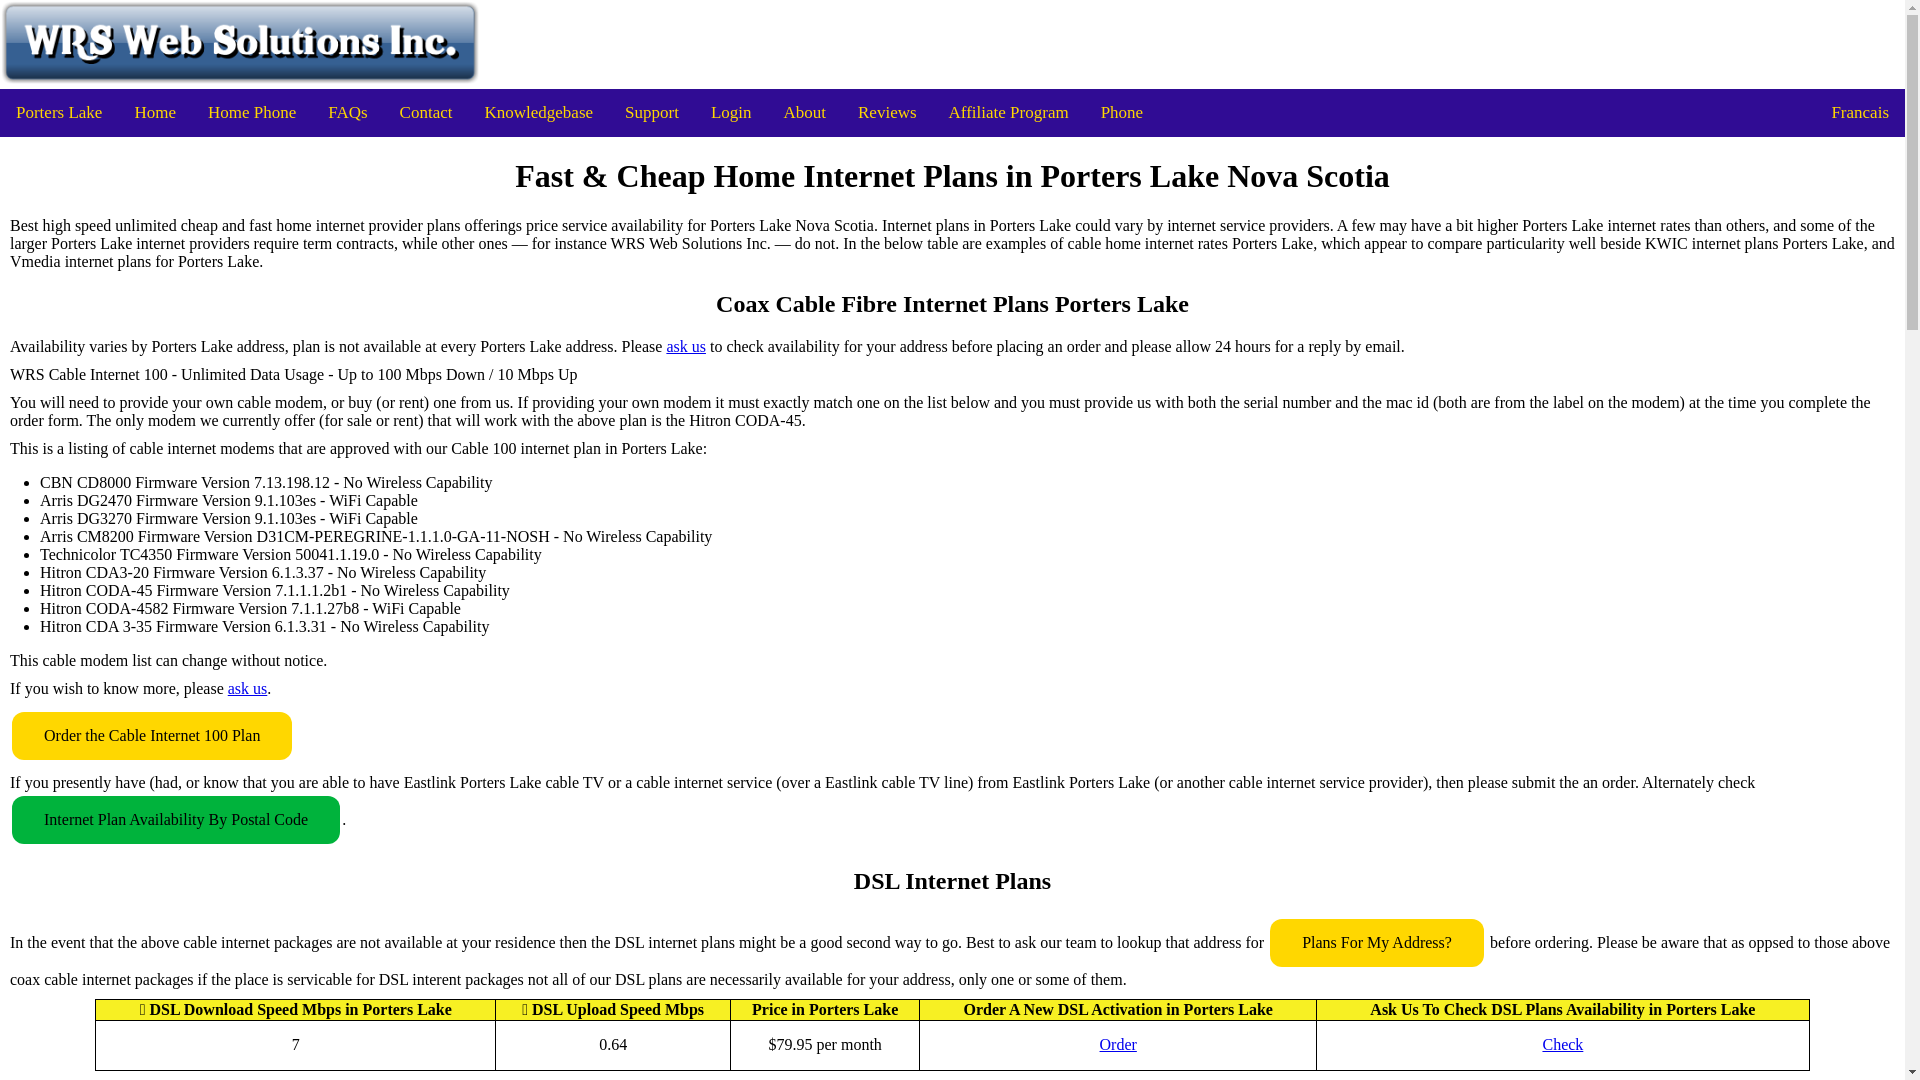 Image resolution: width=1920 pixels, height=1080 pixels. I want to click on ask us, so click(248, 688).